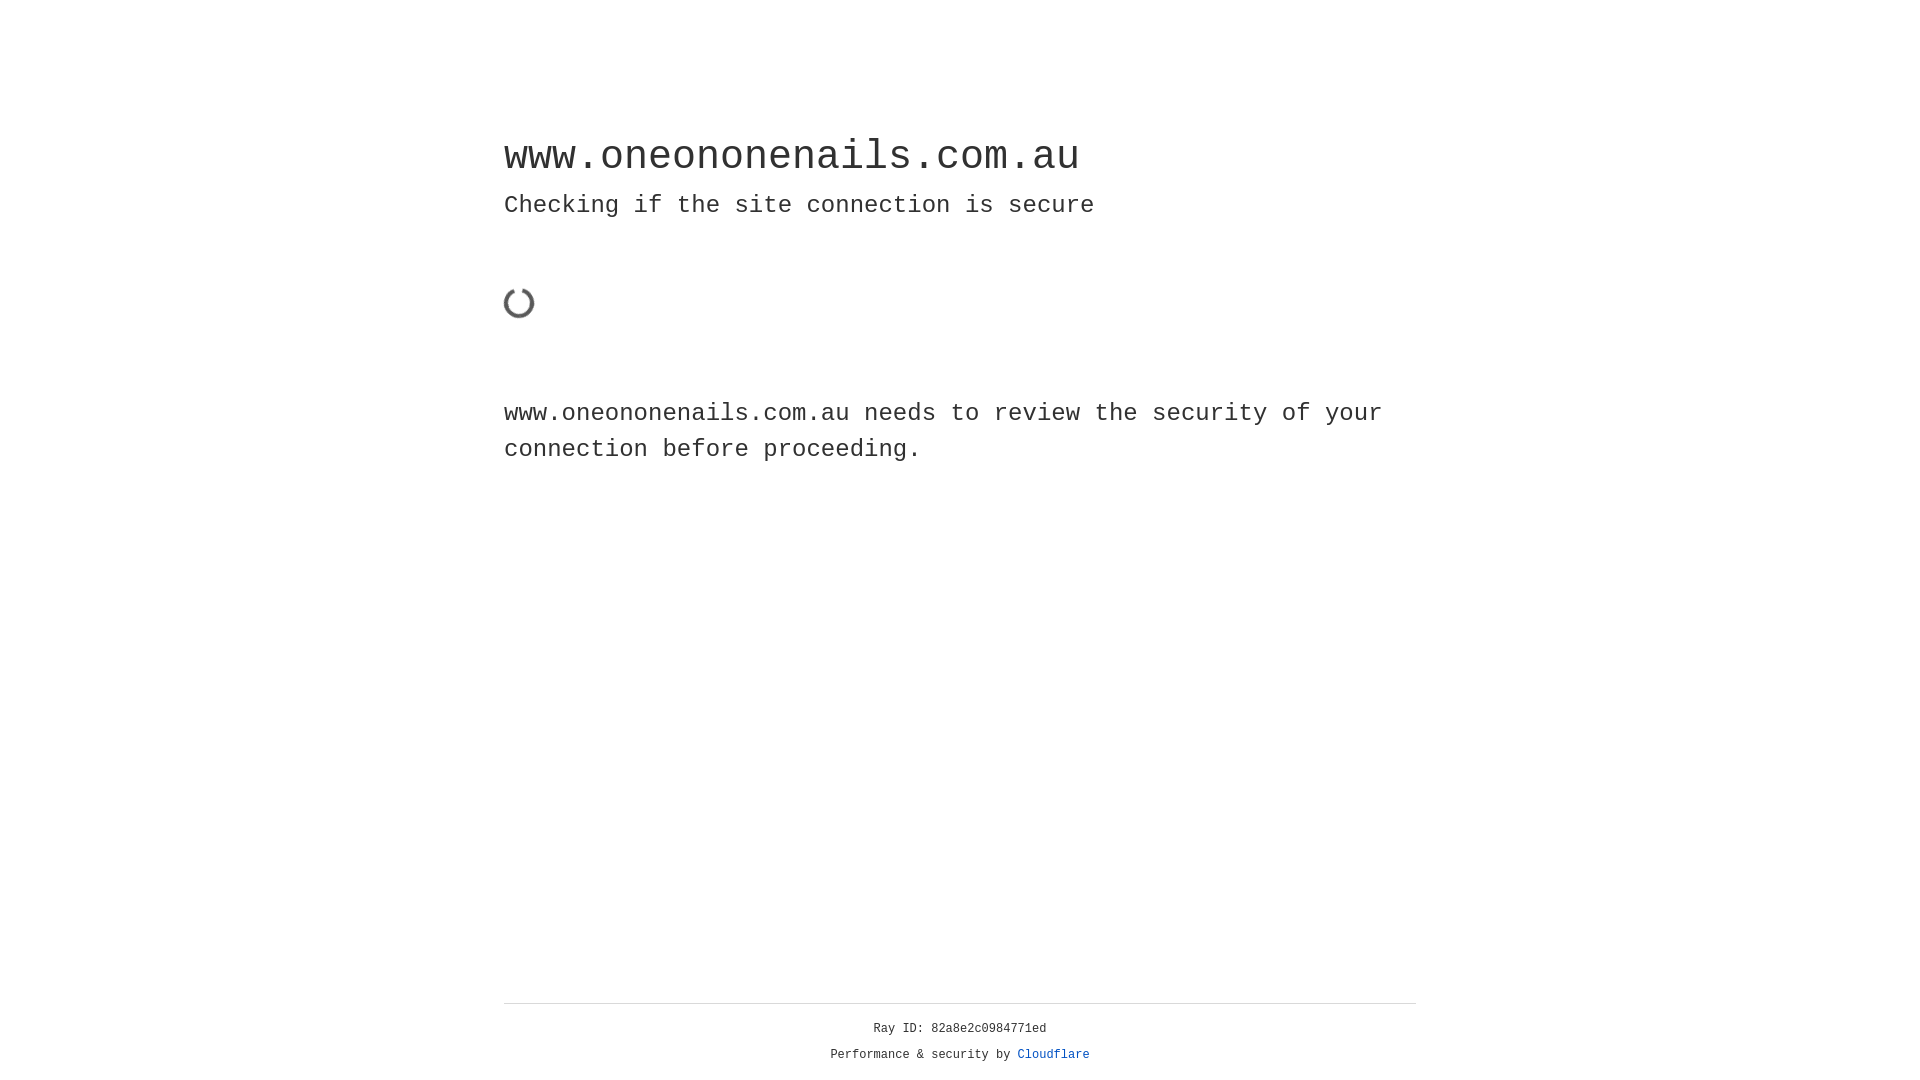  Describe the element at coordinates (1054, 1055) in the screenshot. I see `Cloudflare` at that location.